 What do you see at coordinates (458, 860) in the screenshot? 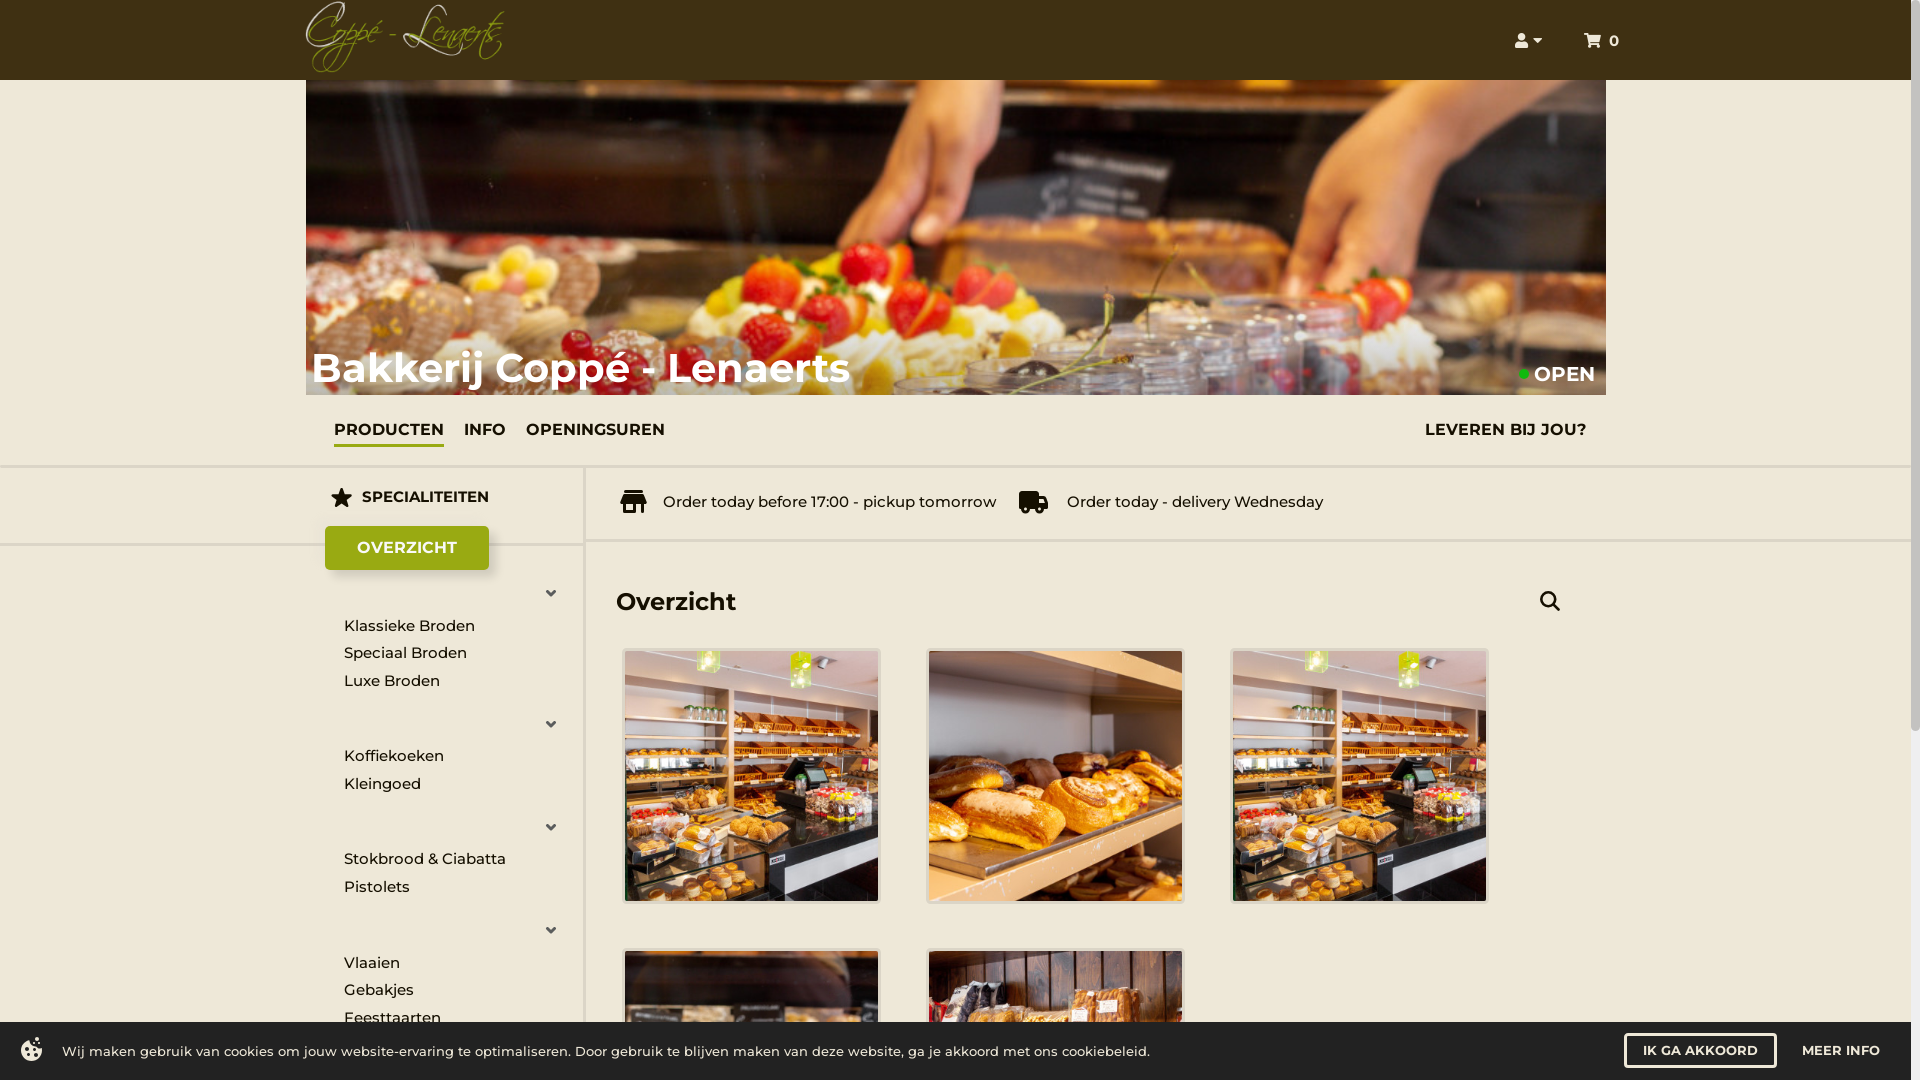
I see `Stokbrood & Ciabatta` at bounding box center [458, 860].